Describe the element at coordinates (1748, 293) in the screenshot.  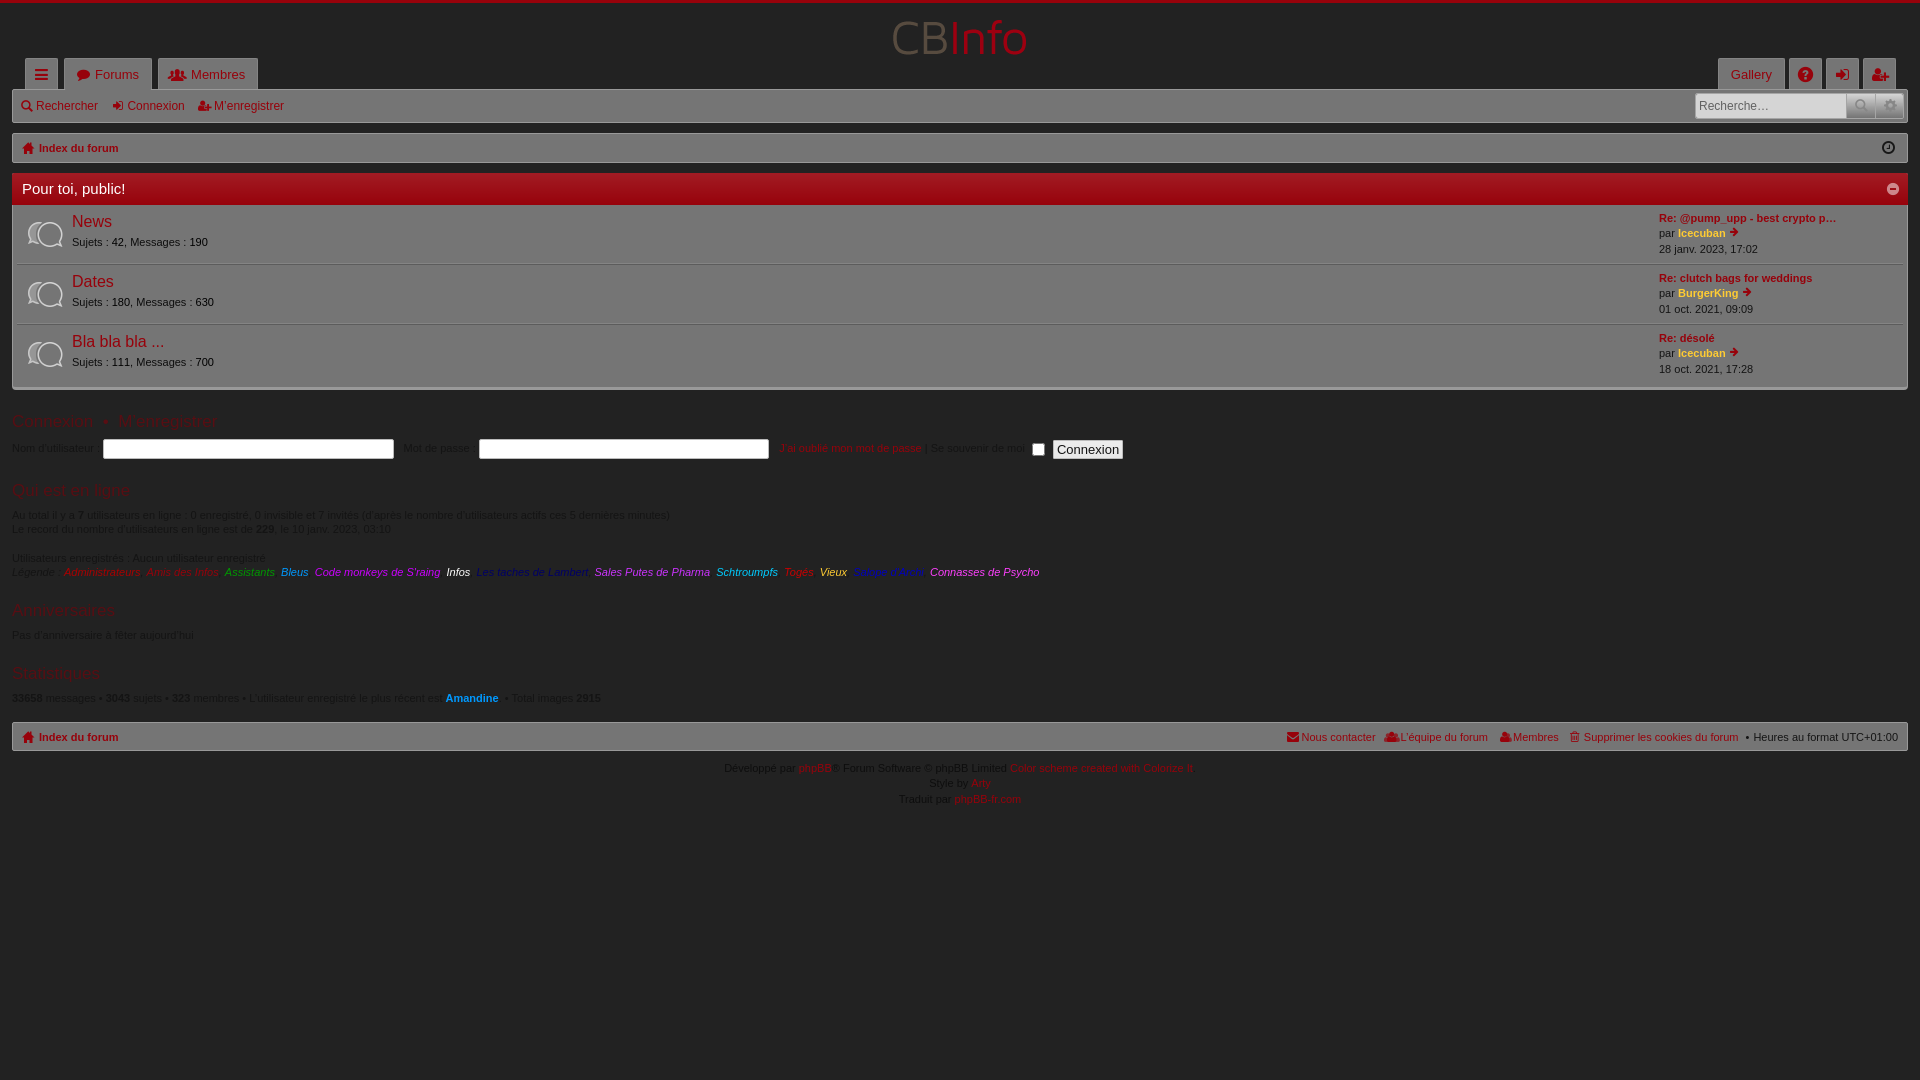
I see `Voir le dernier message` at that location.